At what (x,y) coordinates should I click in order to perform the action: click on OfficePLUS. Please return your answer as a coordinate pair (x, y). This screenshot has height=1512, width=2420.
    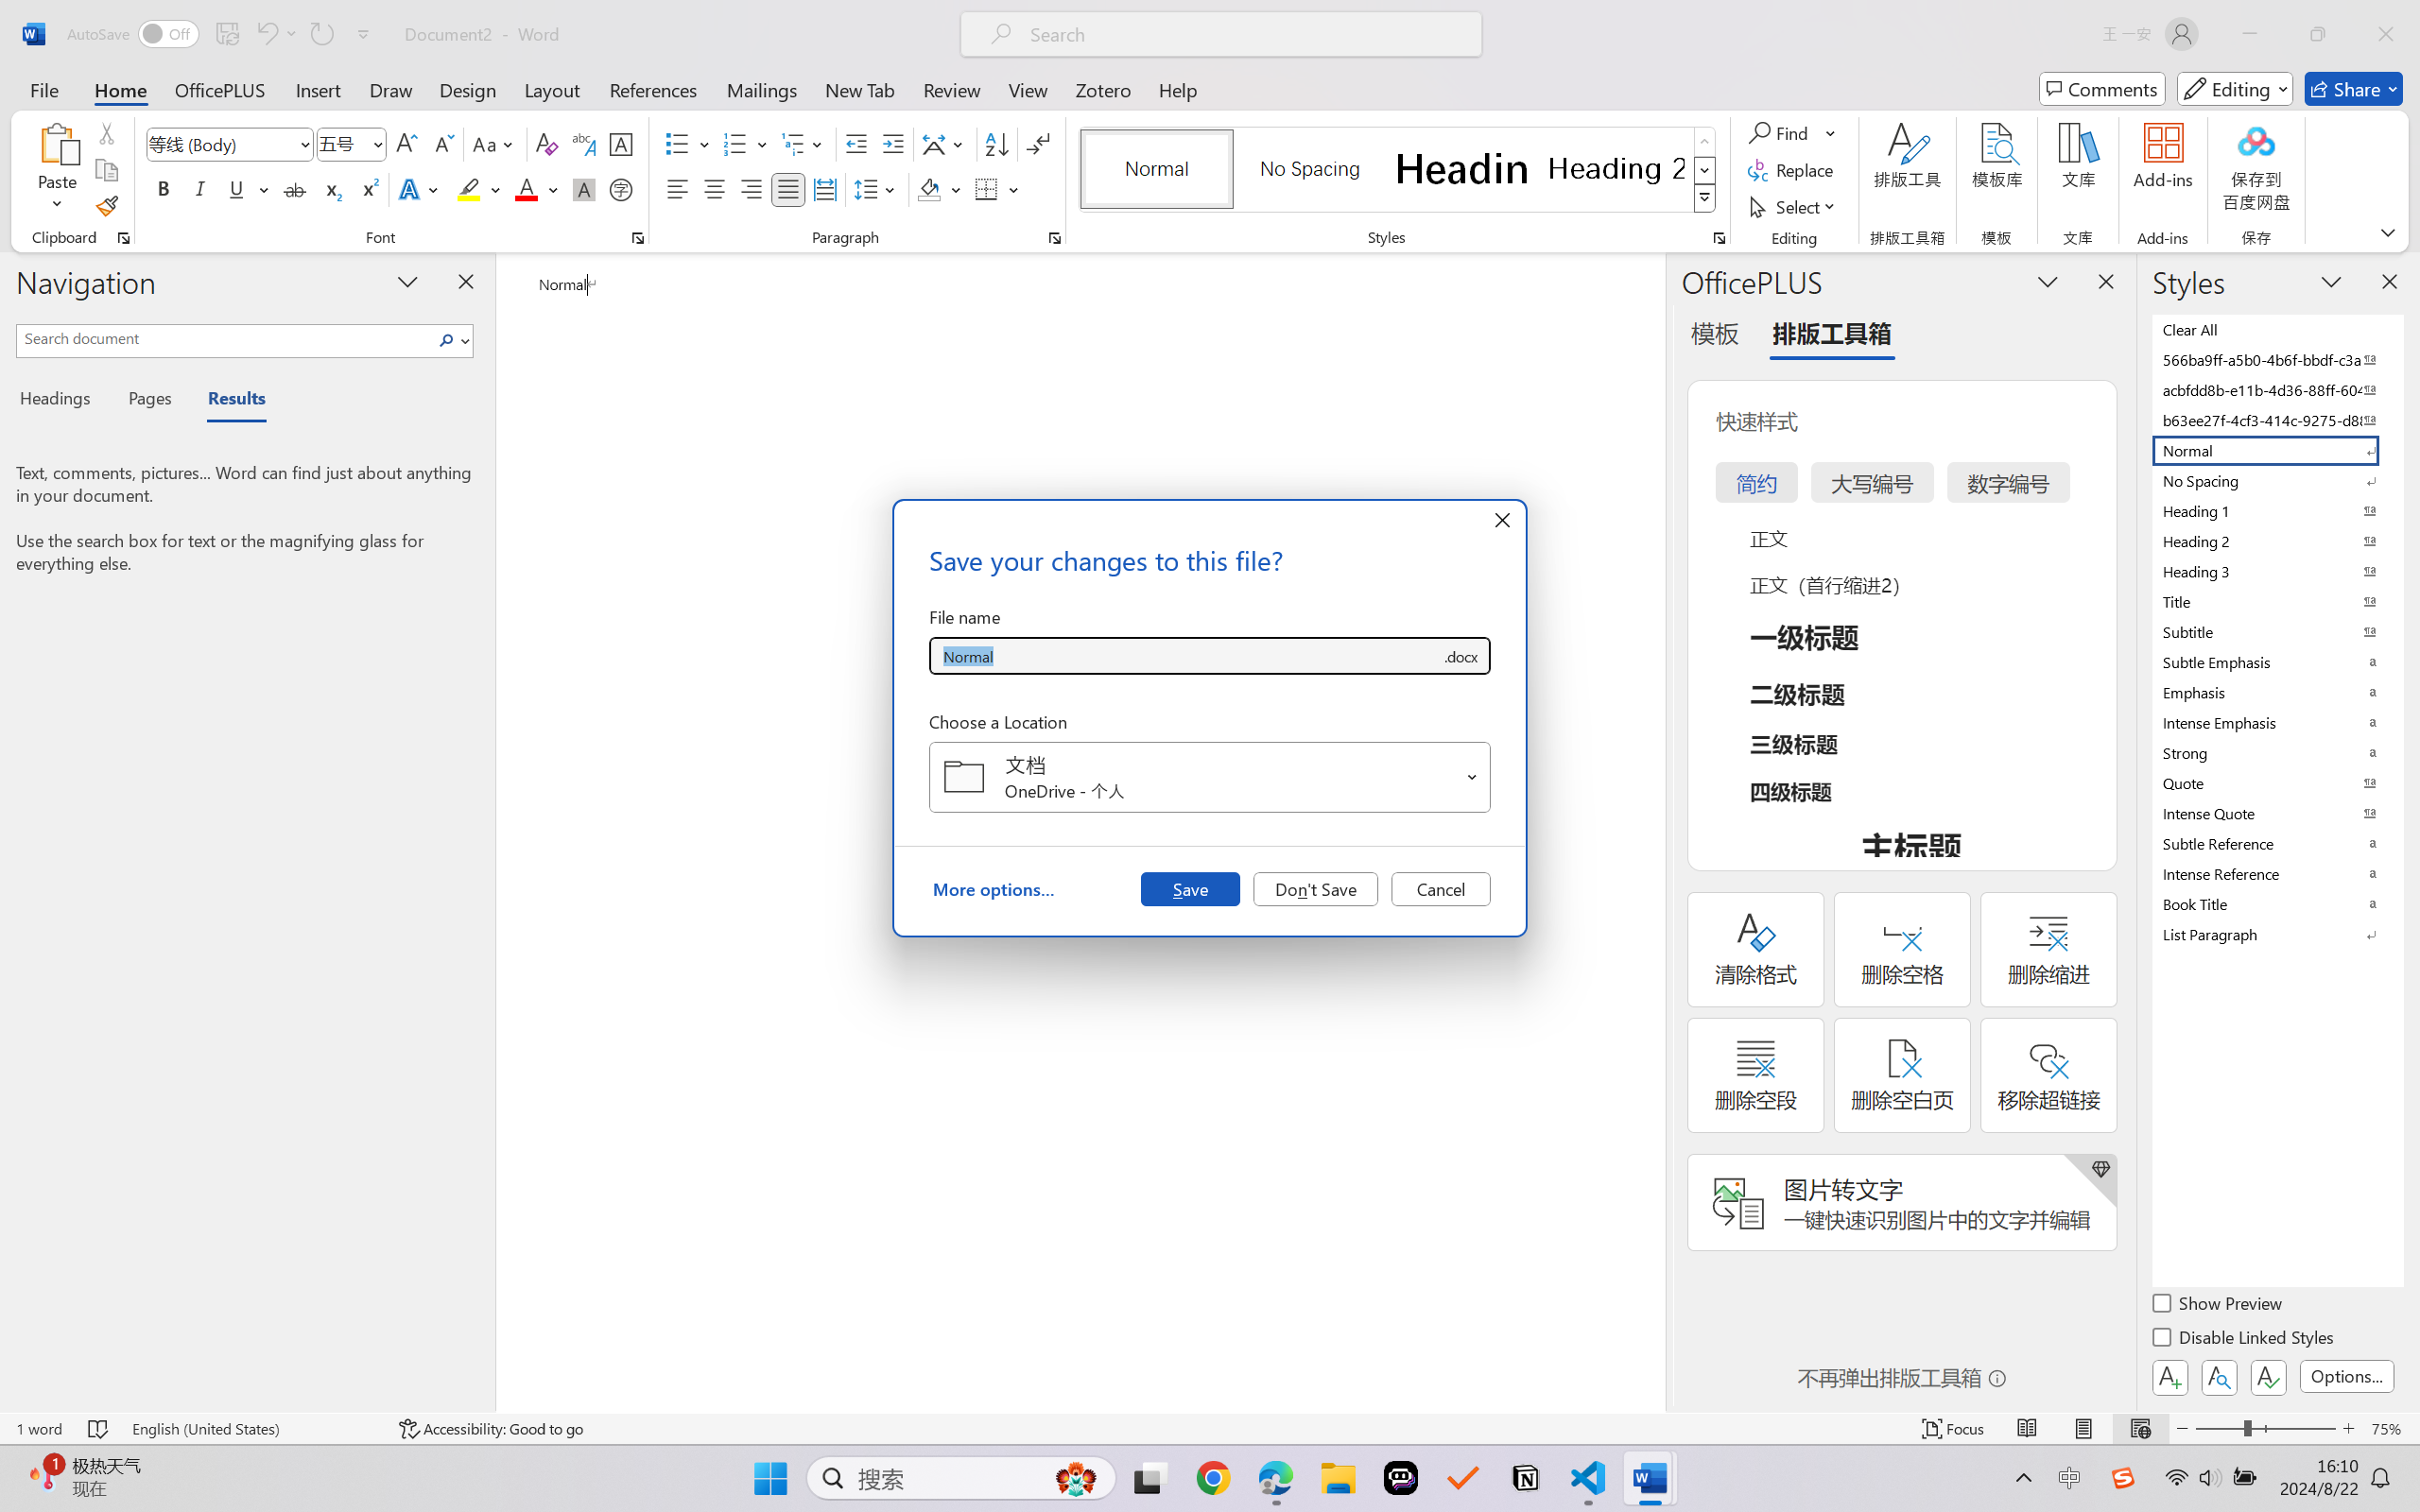
    Looking at the image, I should click on (219, 89).